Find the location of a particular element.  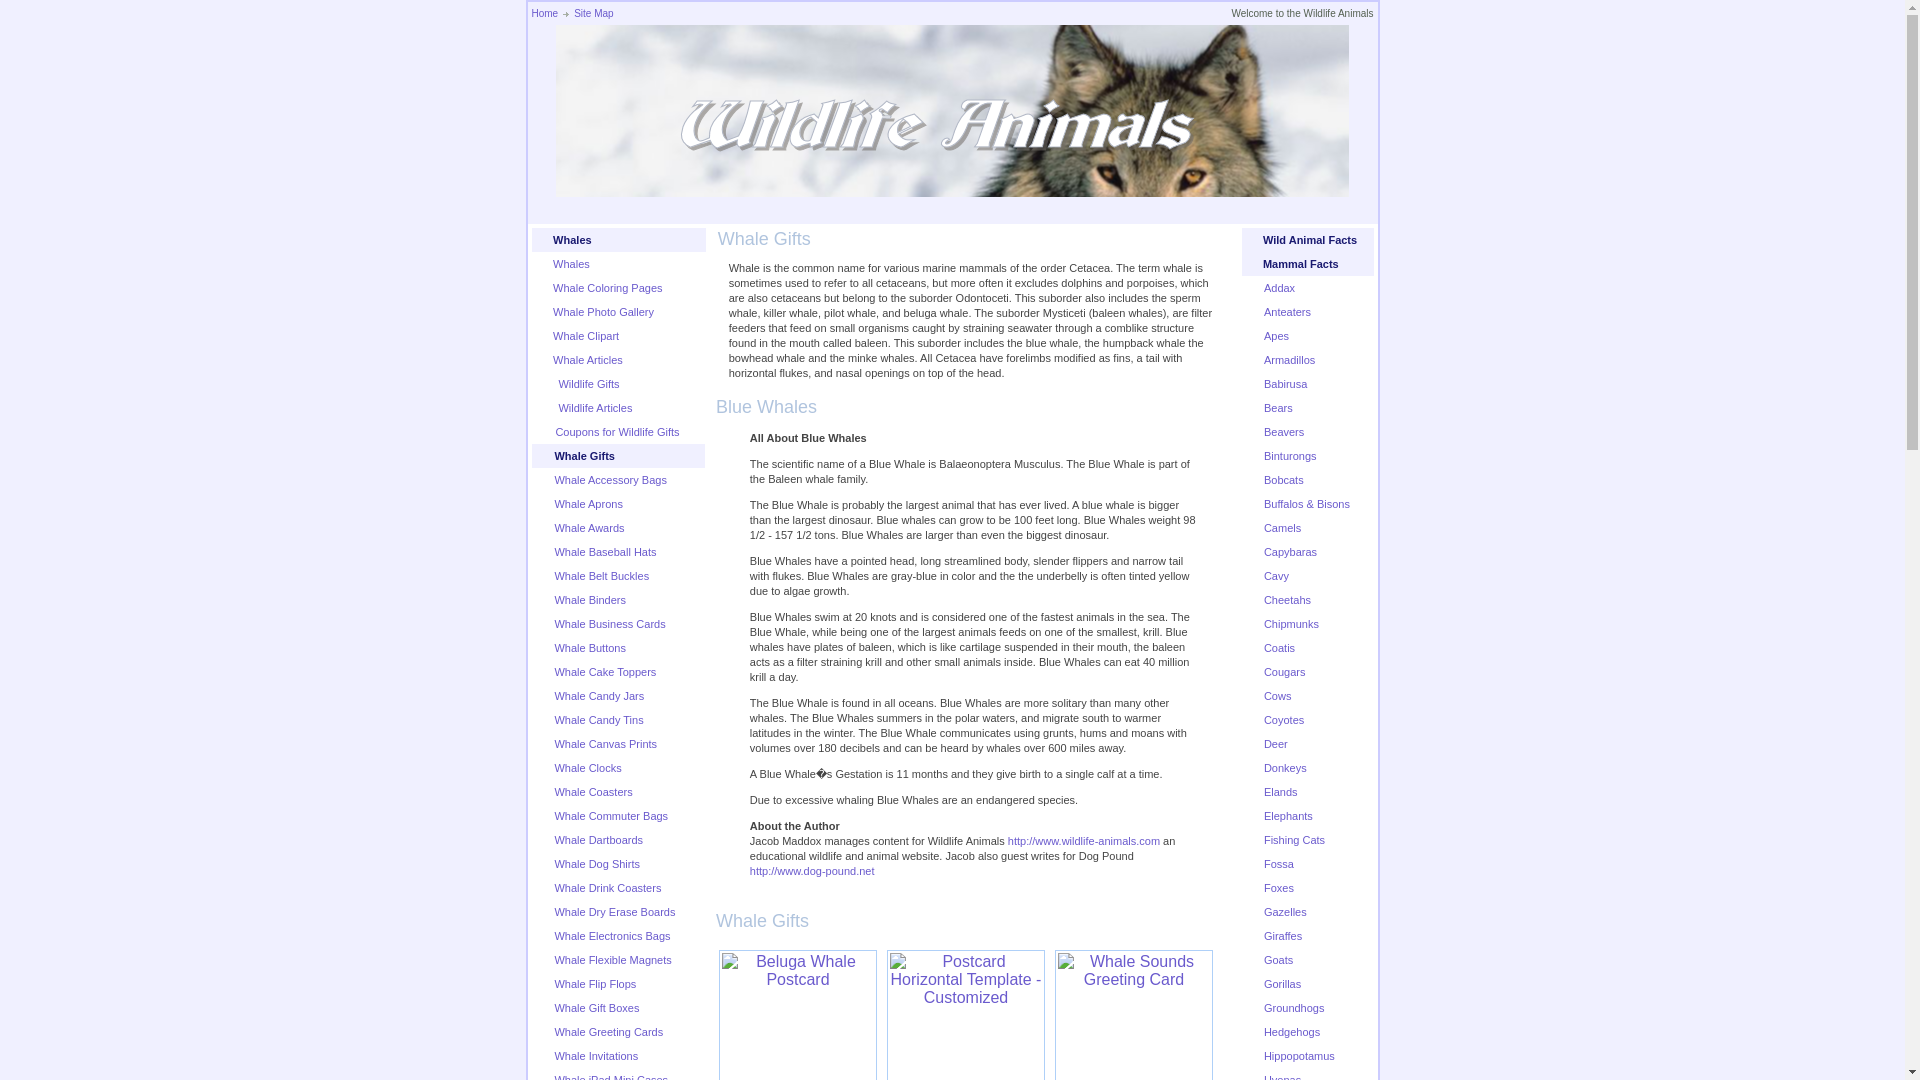

Whale Coasters is located at coordinates (592, 792).